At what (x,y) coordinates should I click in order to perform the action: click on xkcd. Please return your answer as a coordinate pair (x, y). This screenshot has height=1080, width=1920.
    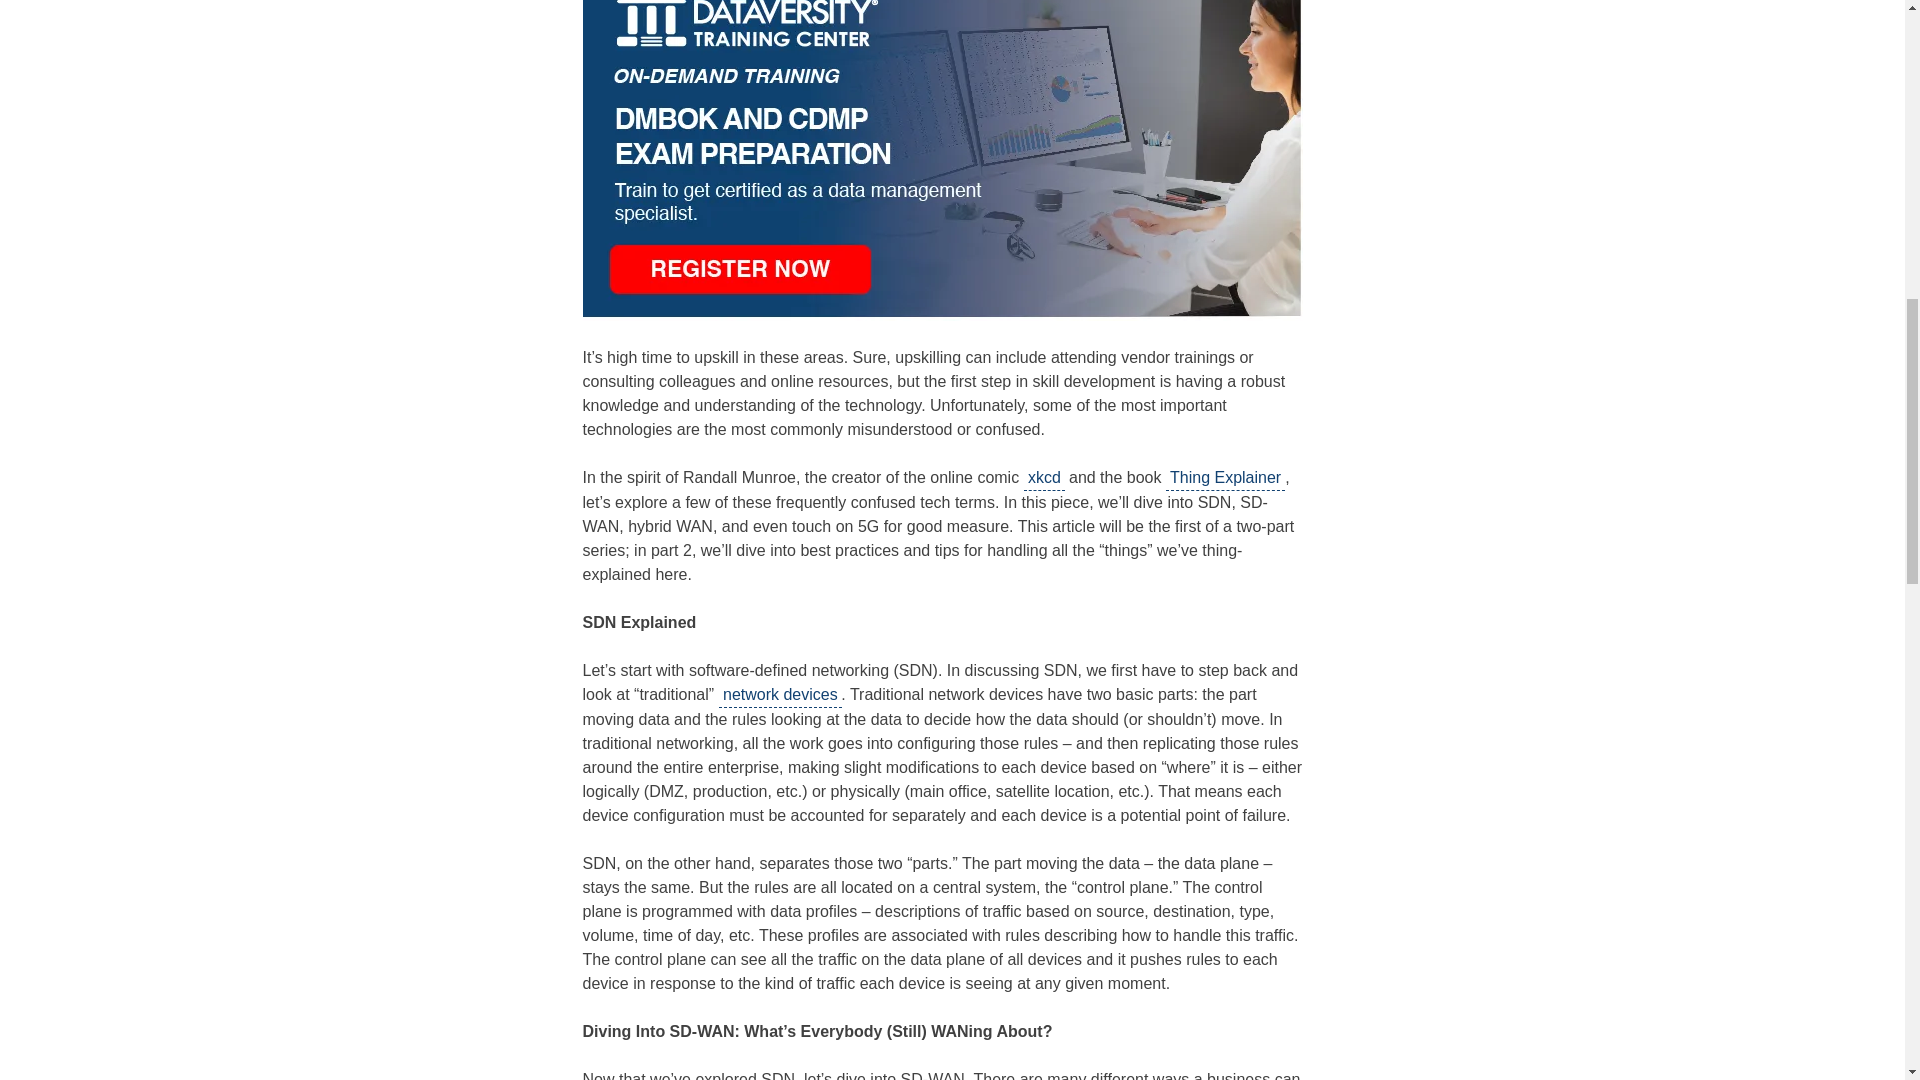
    Looking at the image, I should click on (1044, 478).